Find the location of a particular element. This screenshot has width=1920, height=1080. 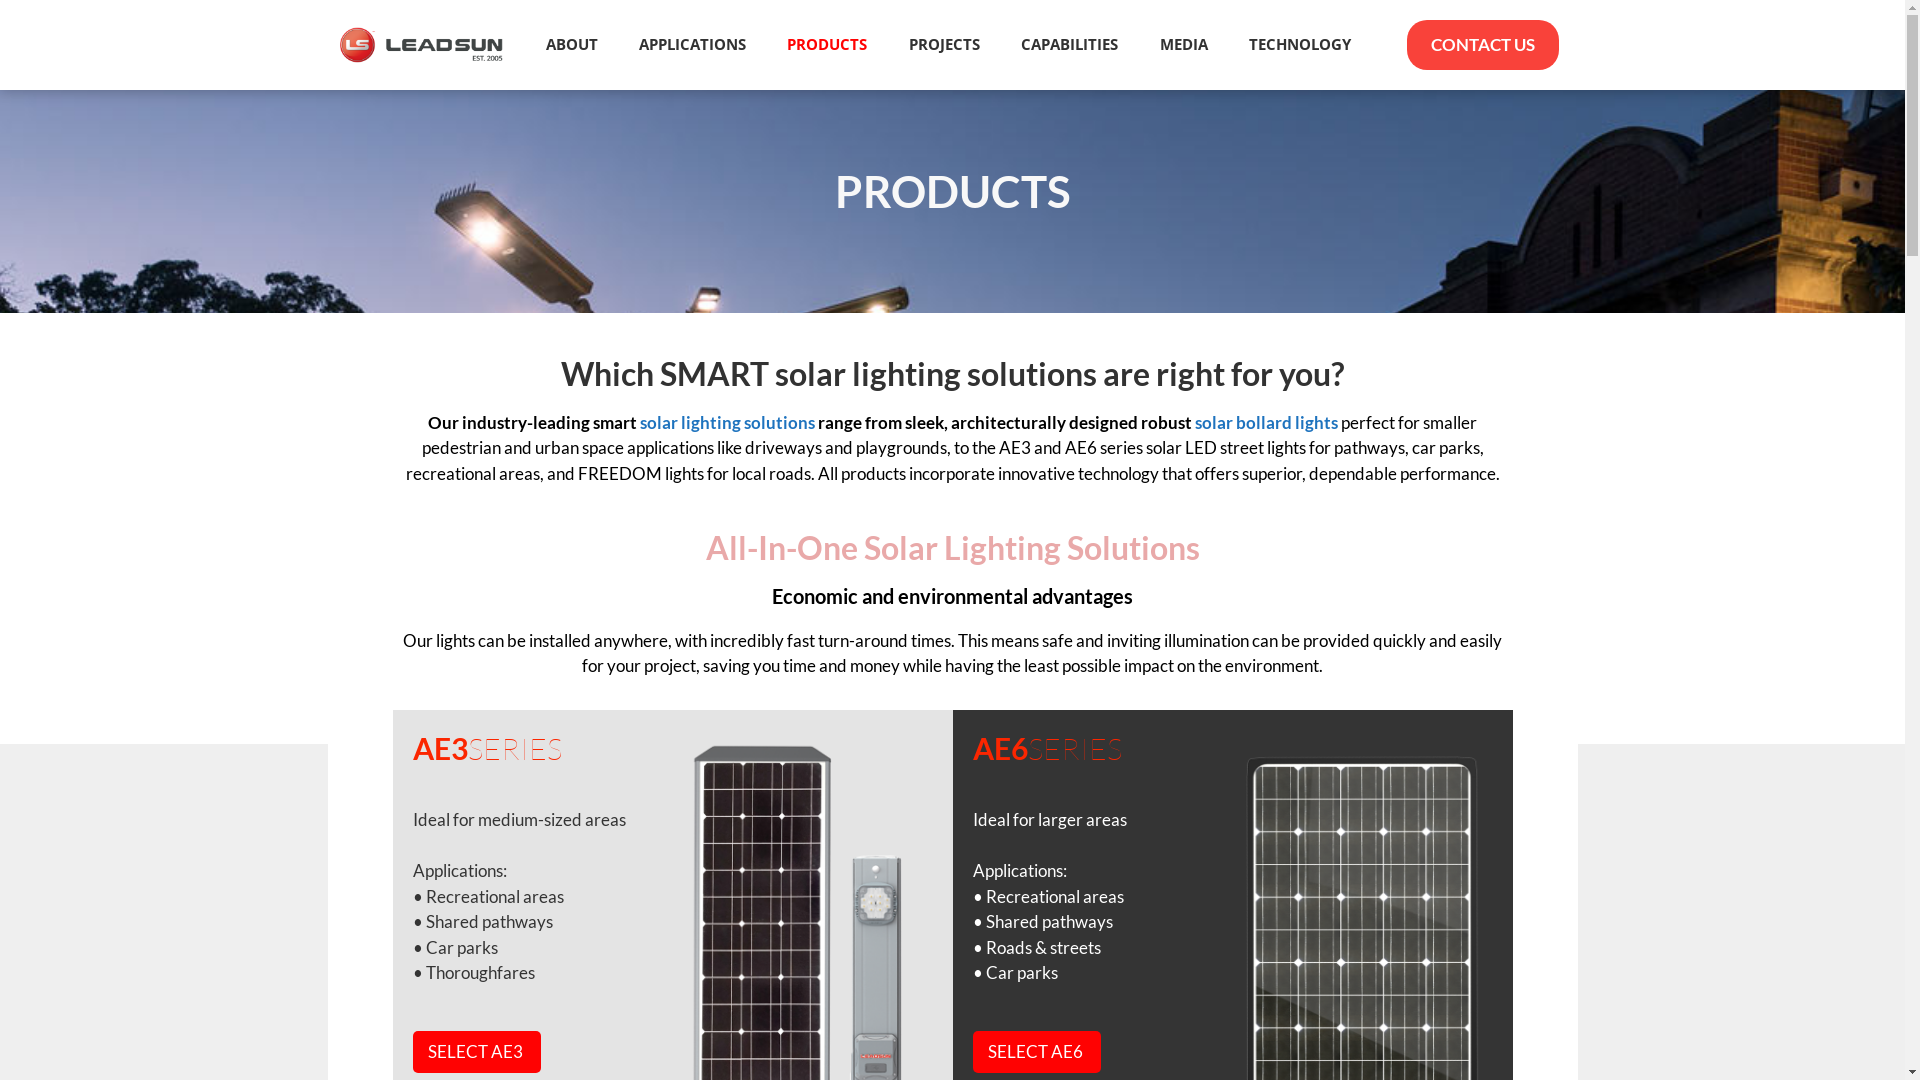

solar bollard lights is located at coordinates (1268, 422).